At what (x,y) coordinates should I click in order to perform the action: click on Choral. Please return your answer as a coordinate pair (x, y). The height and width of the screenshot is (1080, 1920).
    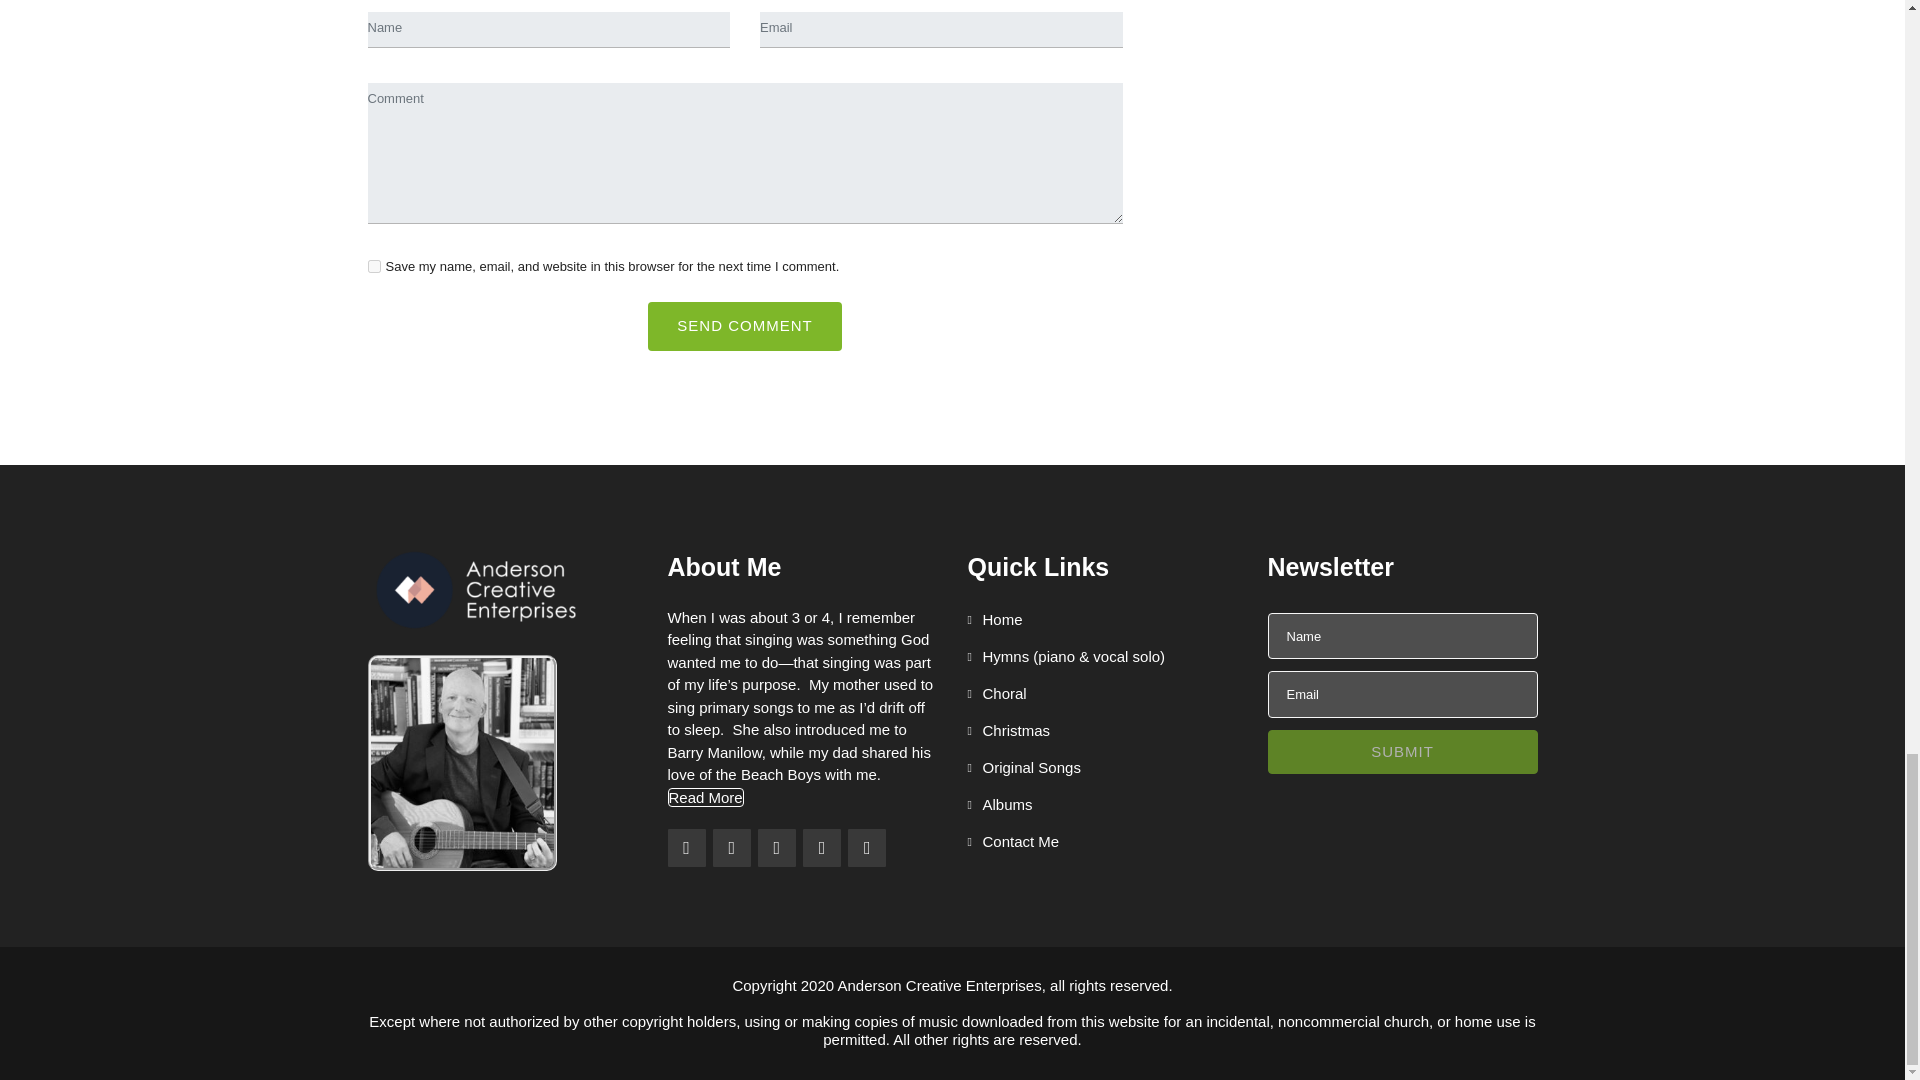
    Looking at the image, I should click on (997, 694).